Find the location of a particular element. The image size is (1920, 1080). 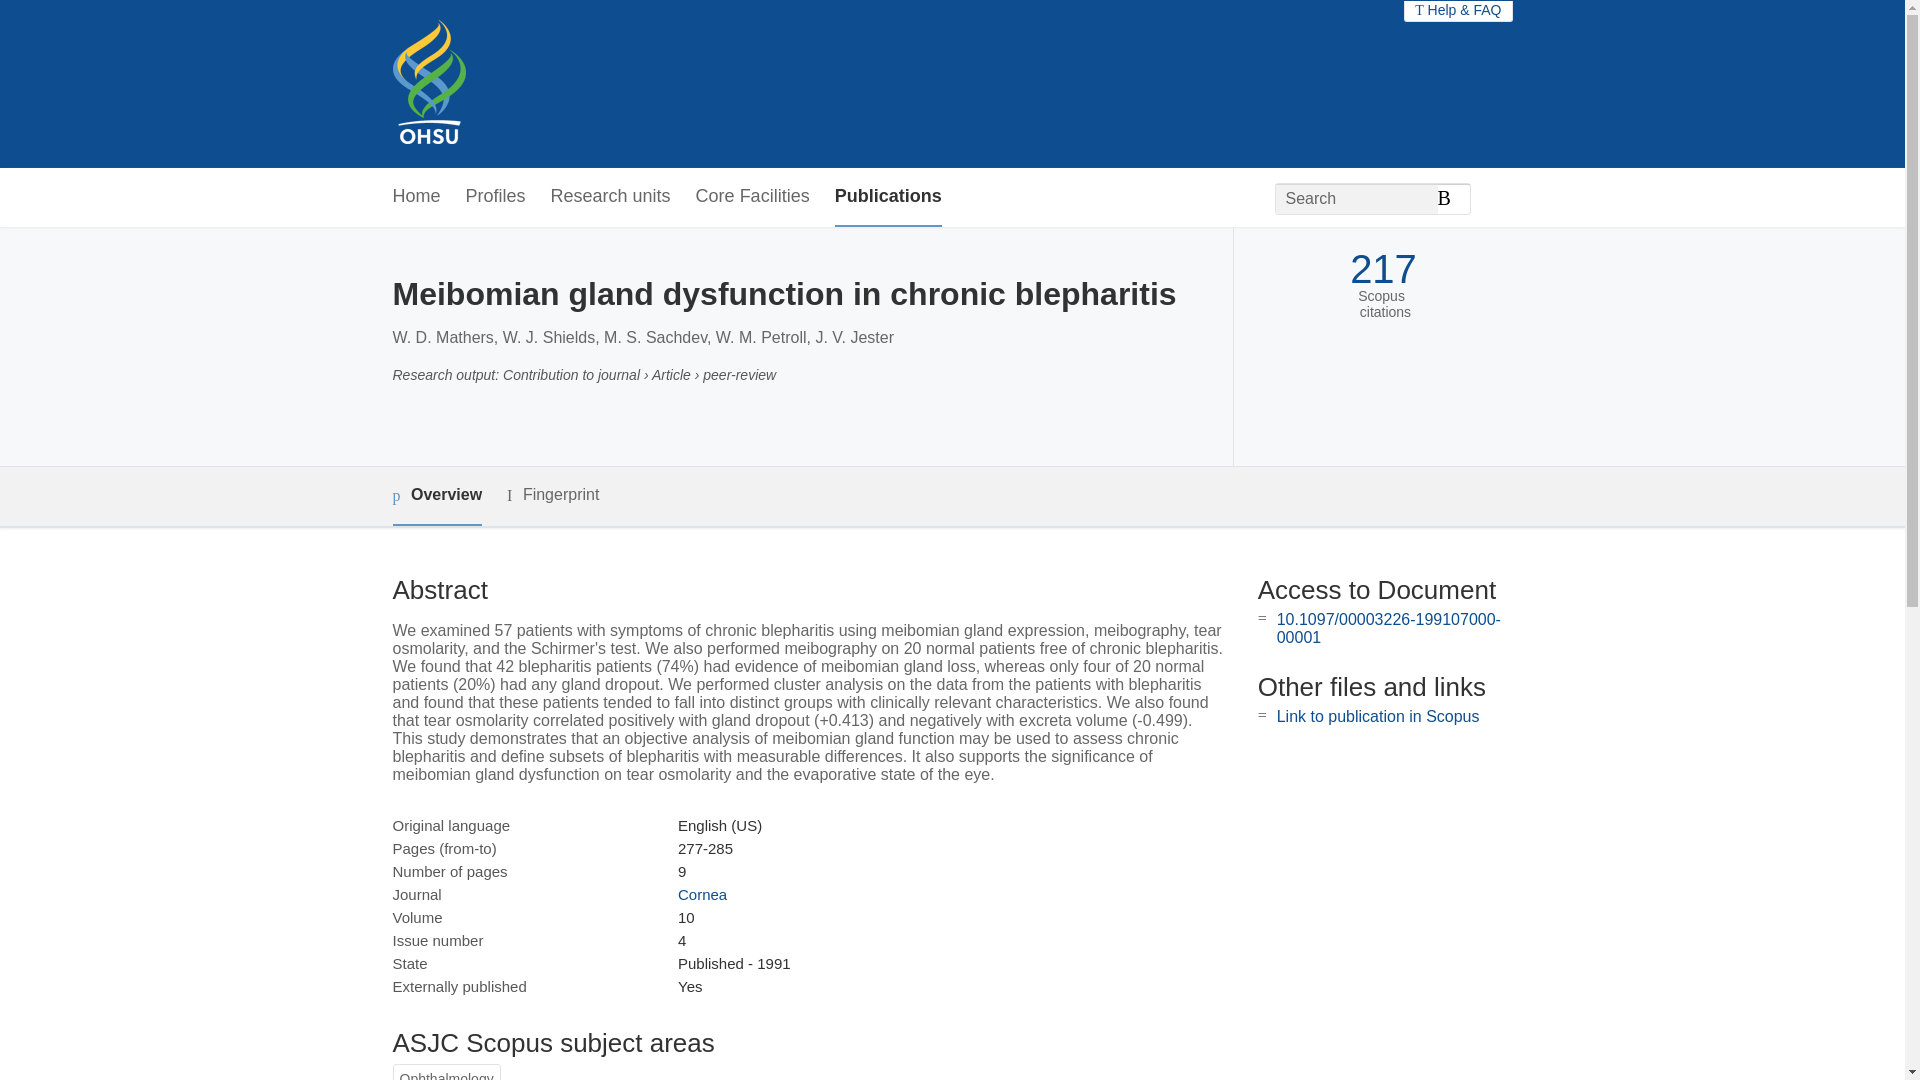

Overview is located at coordinates (436, 496).